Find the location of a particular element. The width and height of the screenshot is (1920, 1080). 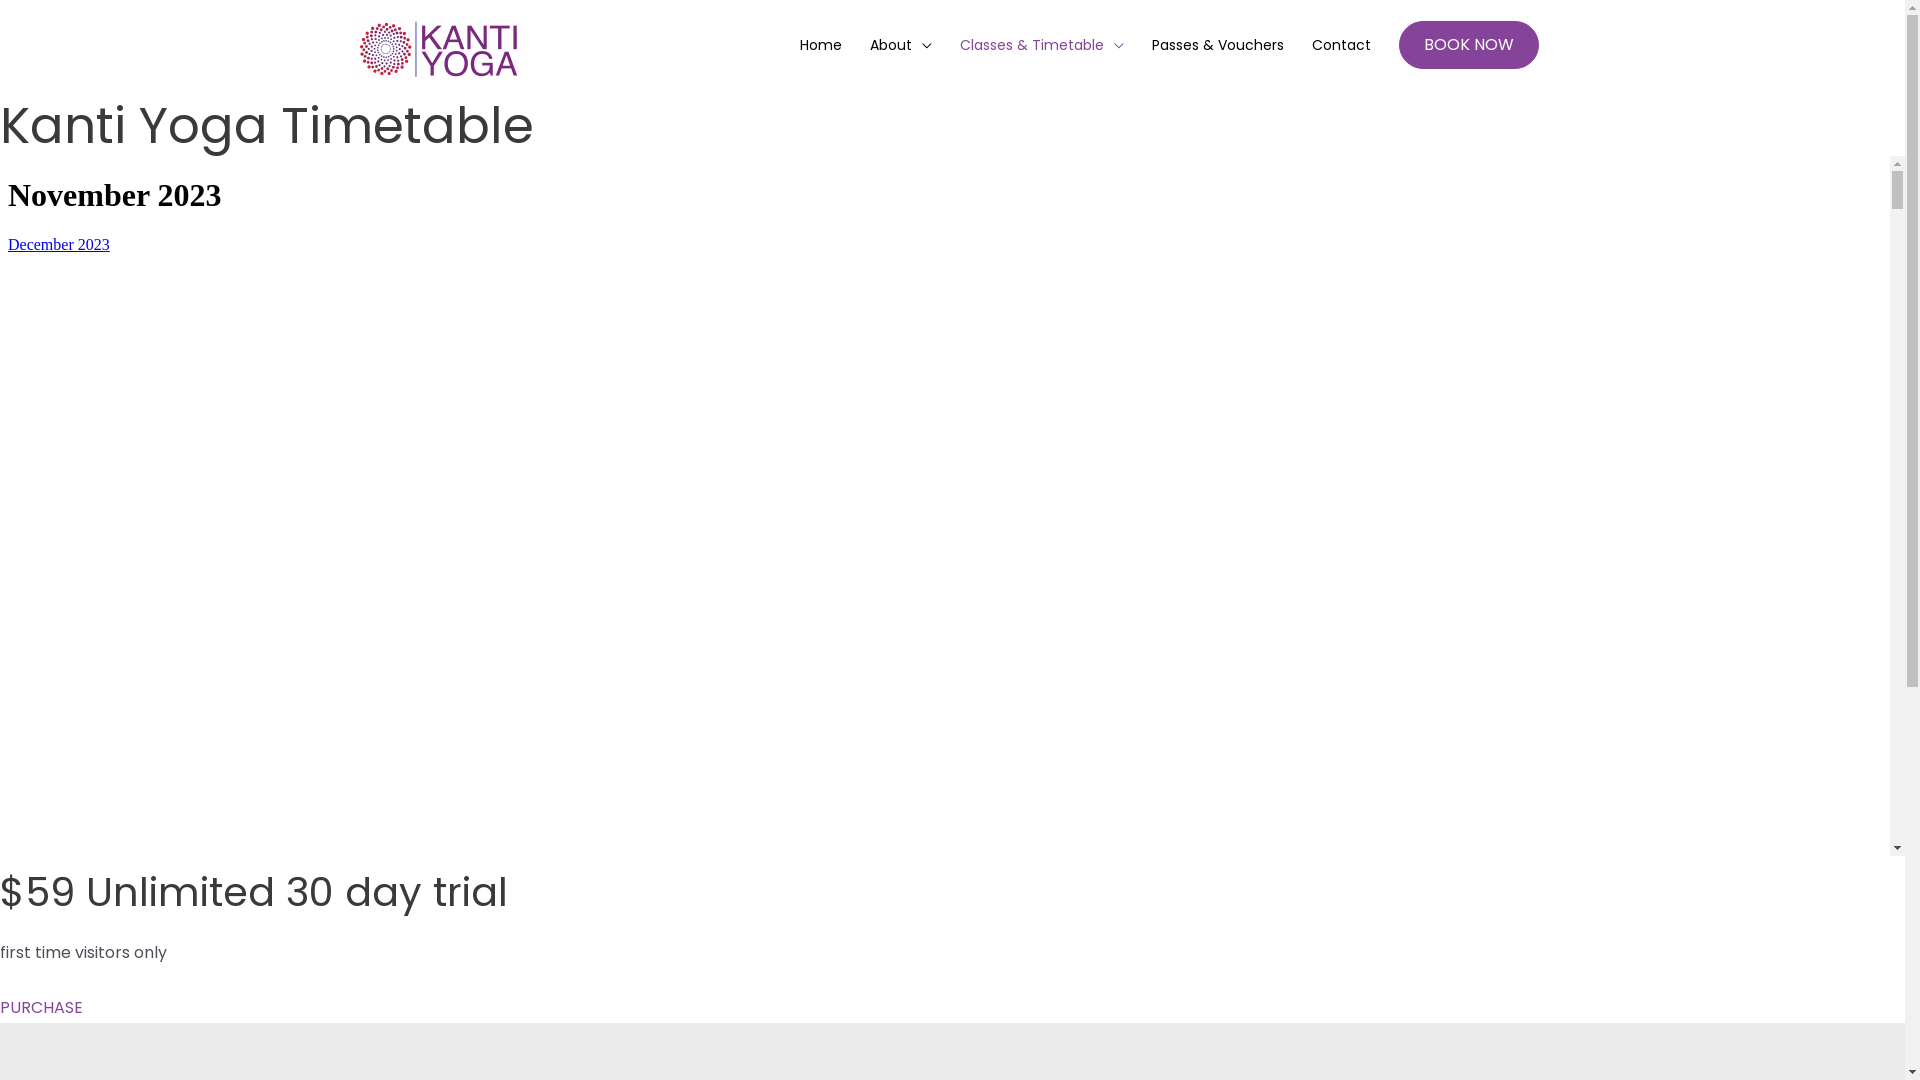

About is located at coordinates (901, 45).